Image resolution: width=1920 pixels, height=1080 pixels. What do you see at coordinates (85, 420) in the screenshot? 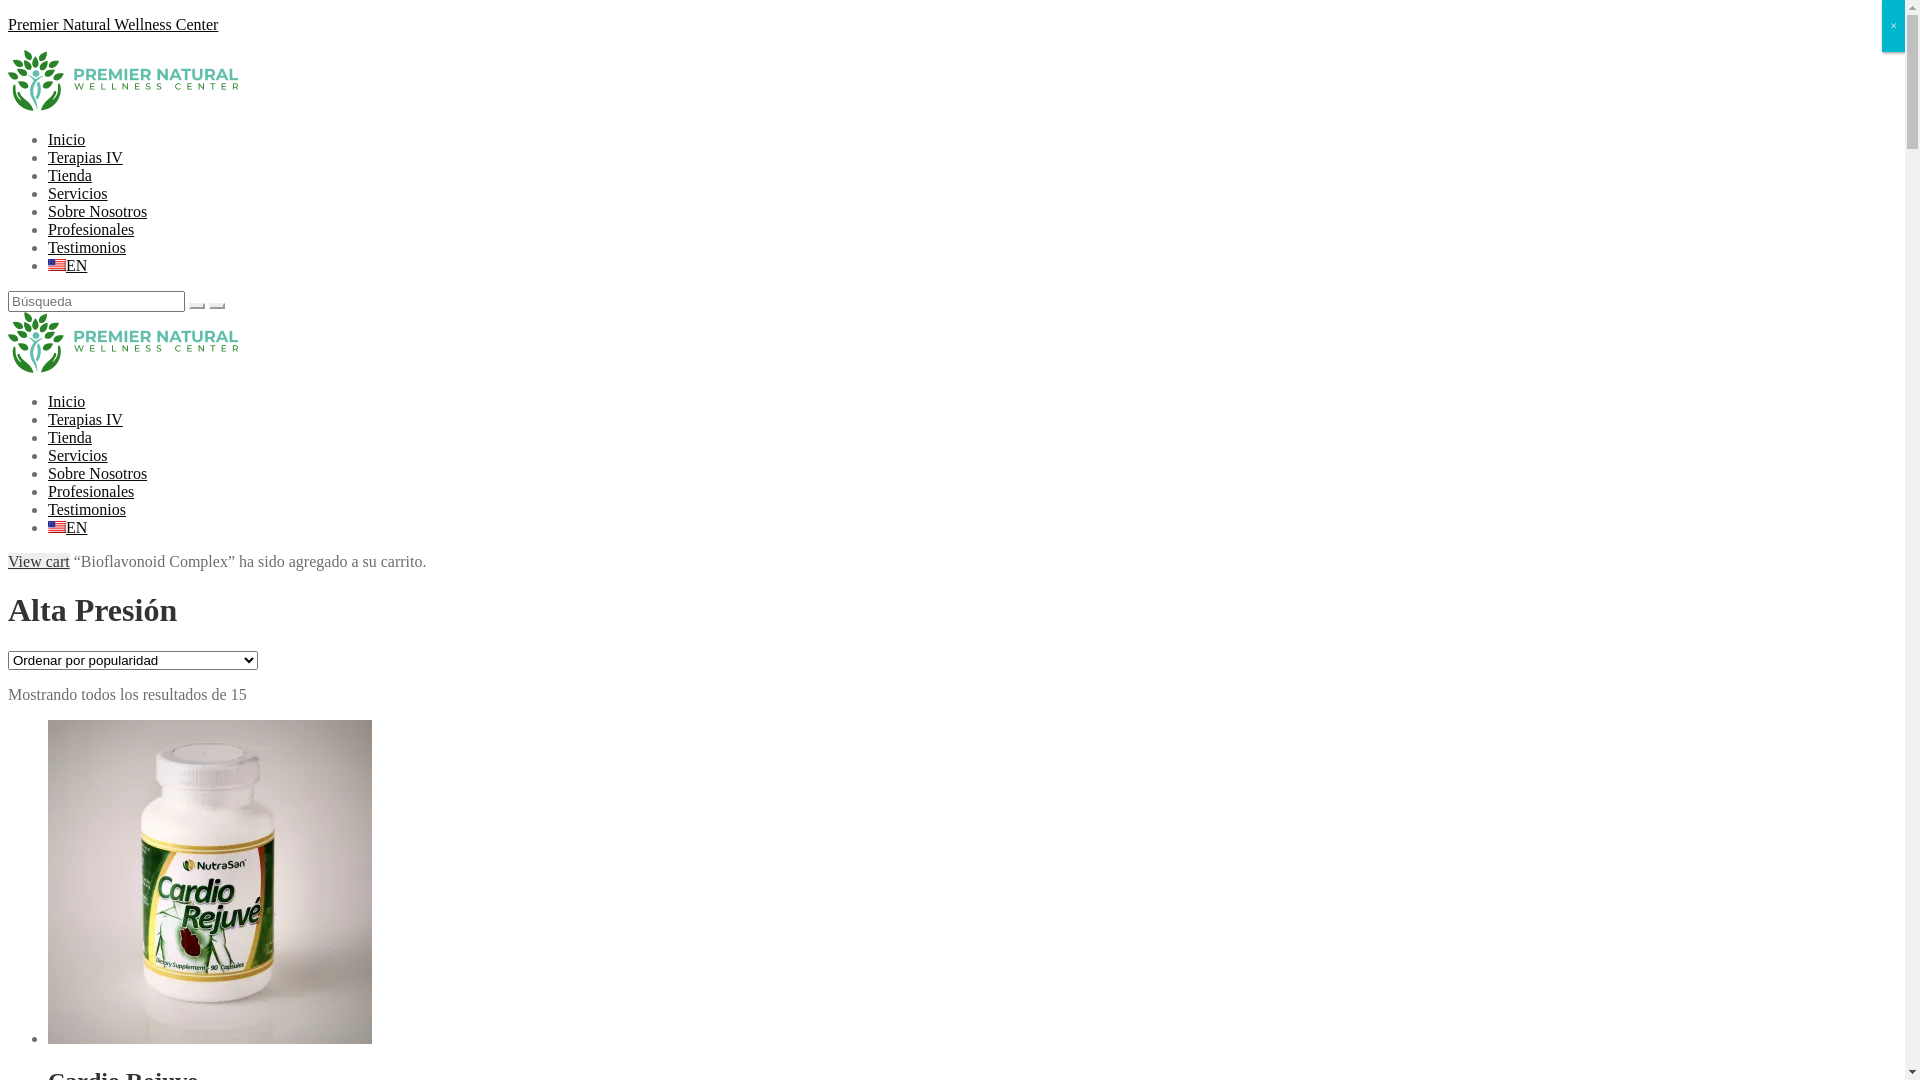
I see `Terapias IV` at bounding box center [85, 420].